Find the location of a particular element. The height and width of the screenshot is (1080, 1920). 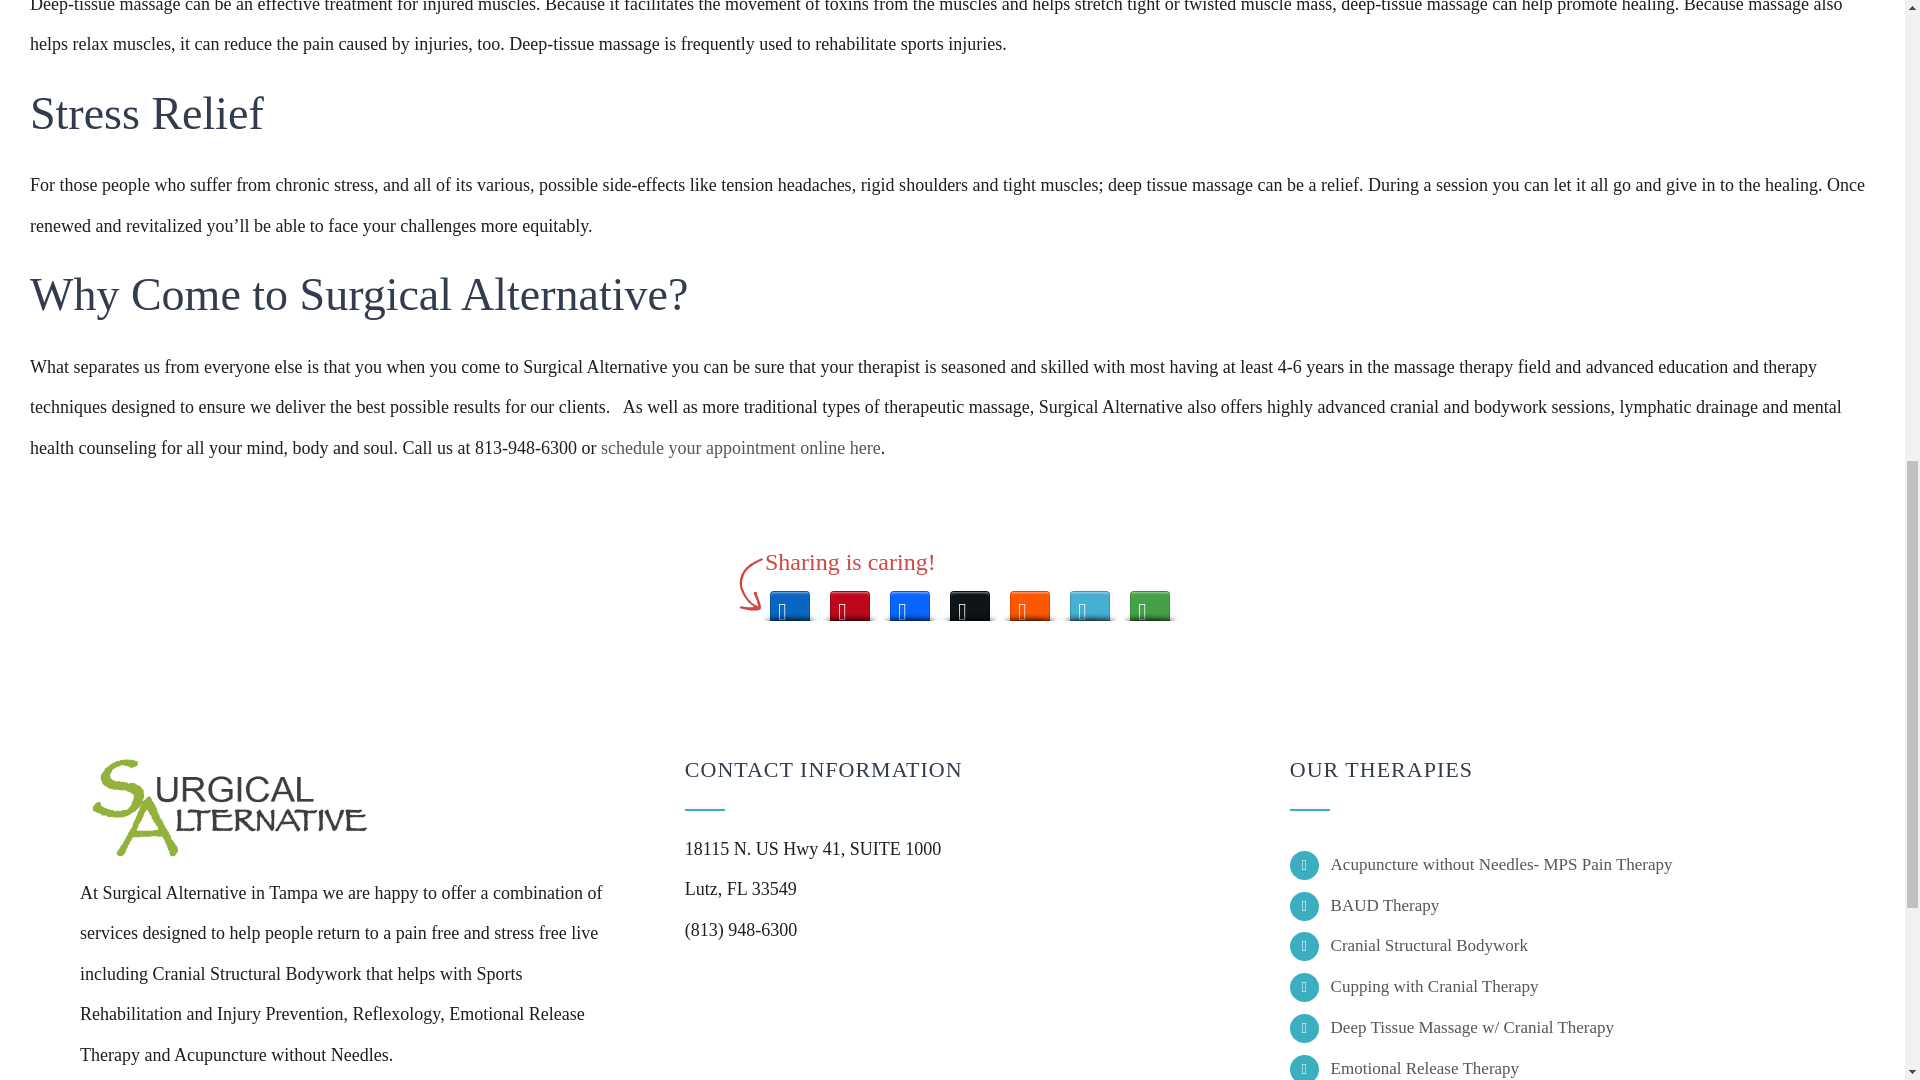

LinkedIn is located at coordinates (790, 600).